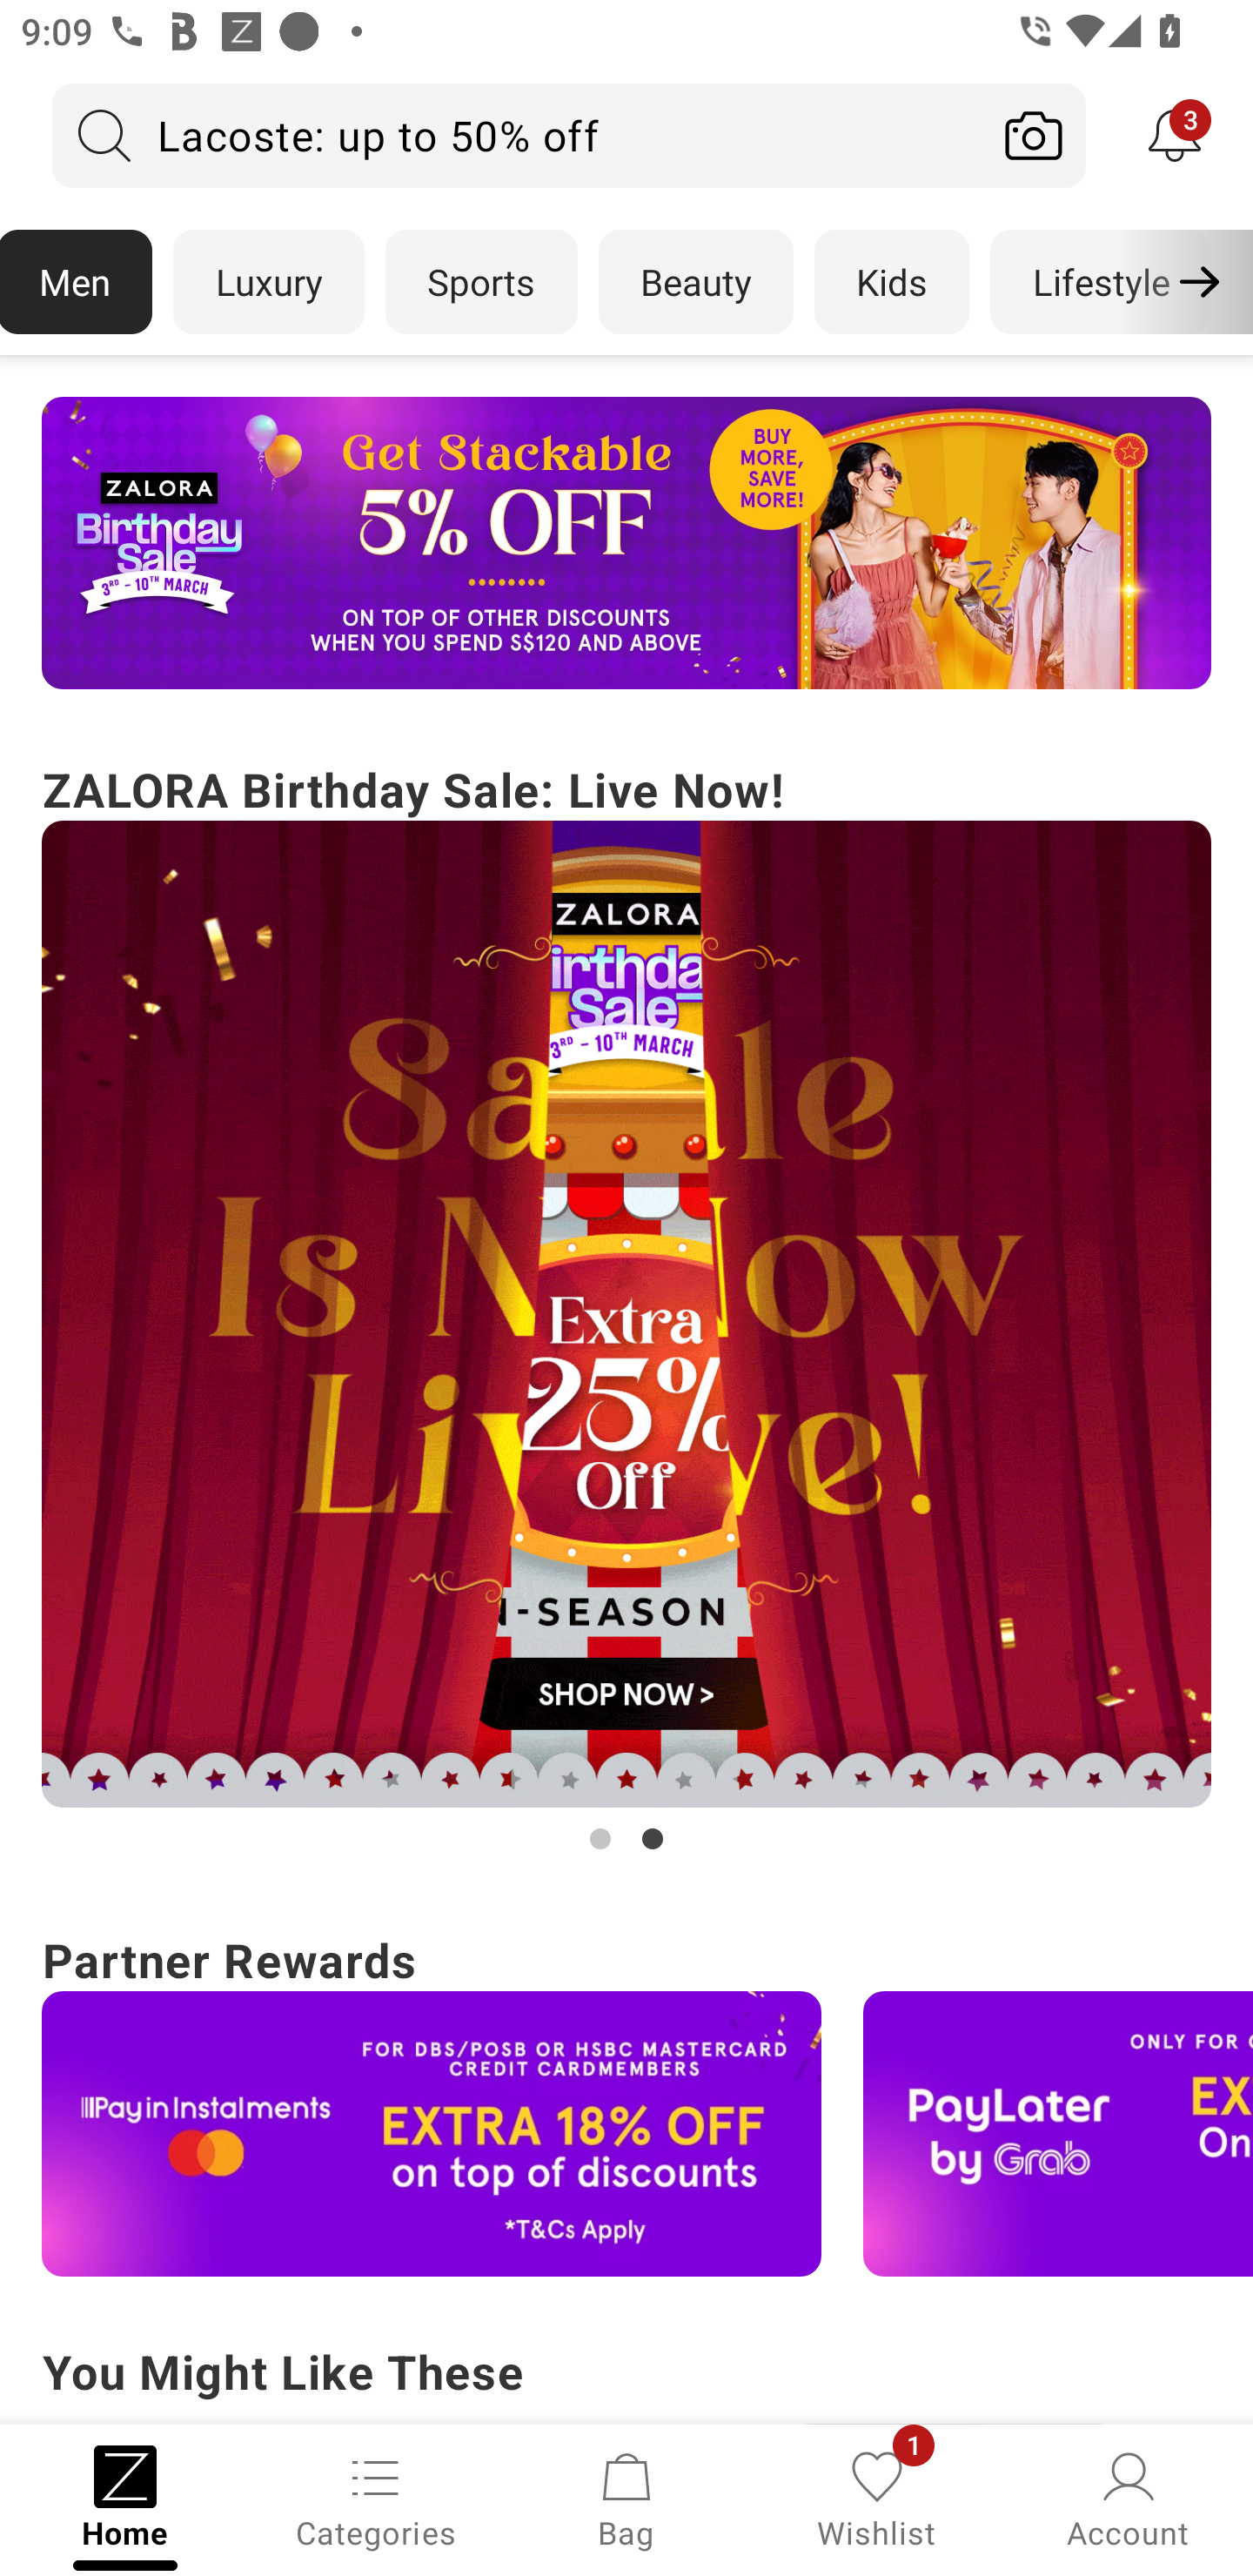 This screenshot has width=1253, height=2576. Describe the element at coordinates (376, 2498) in the screenshot. I see `Categories` at that location.